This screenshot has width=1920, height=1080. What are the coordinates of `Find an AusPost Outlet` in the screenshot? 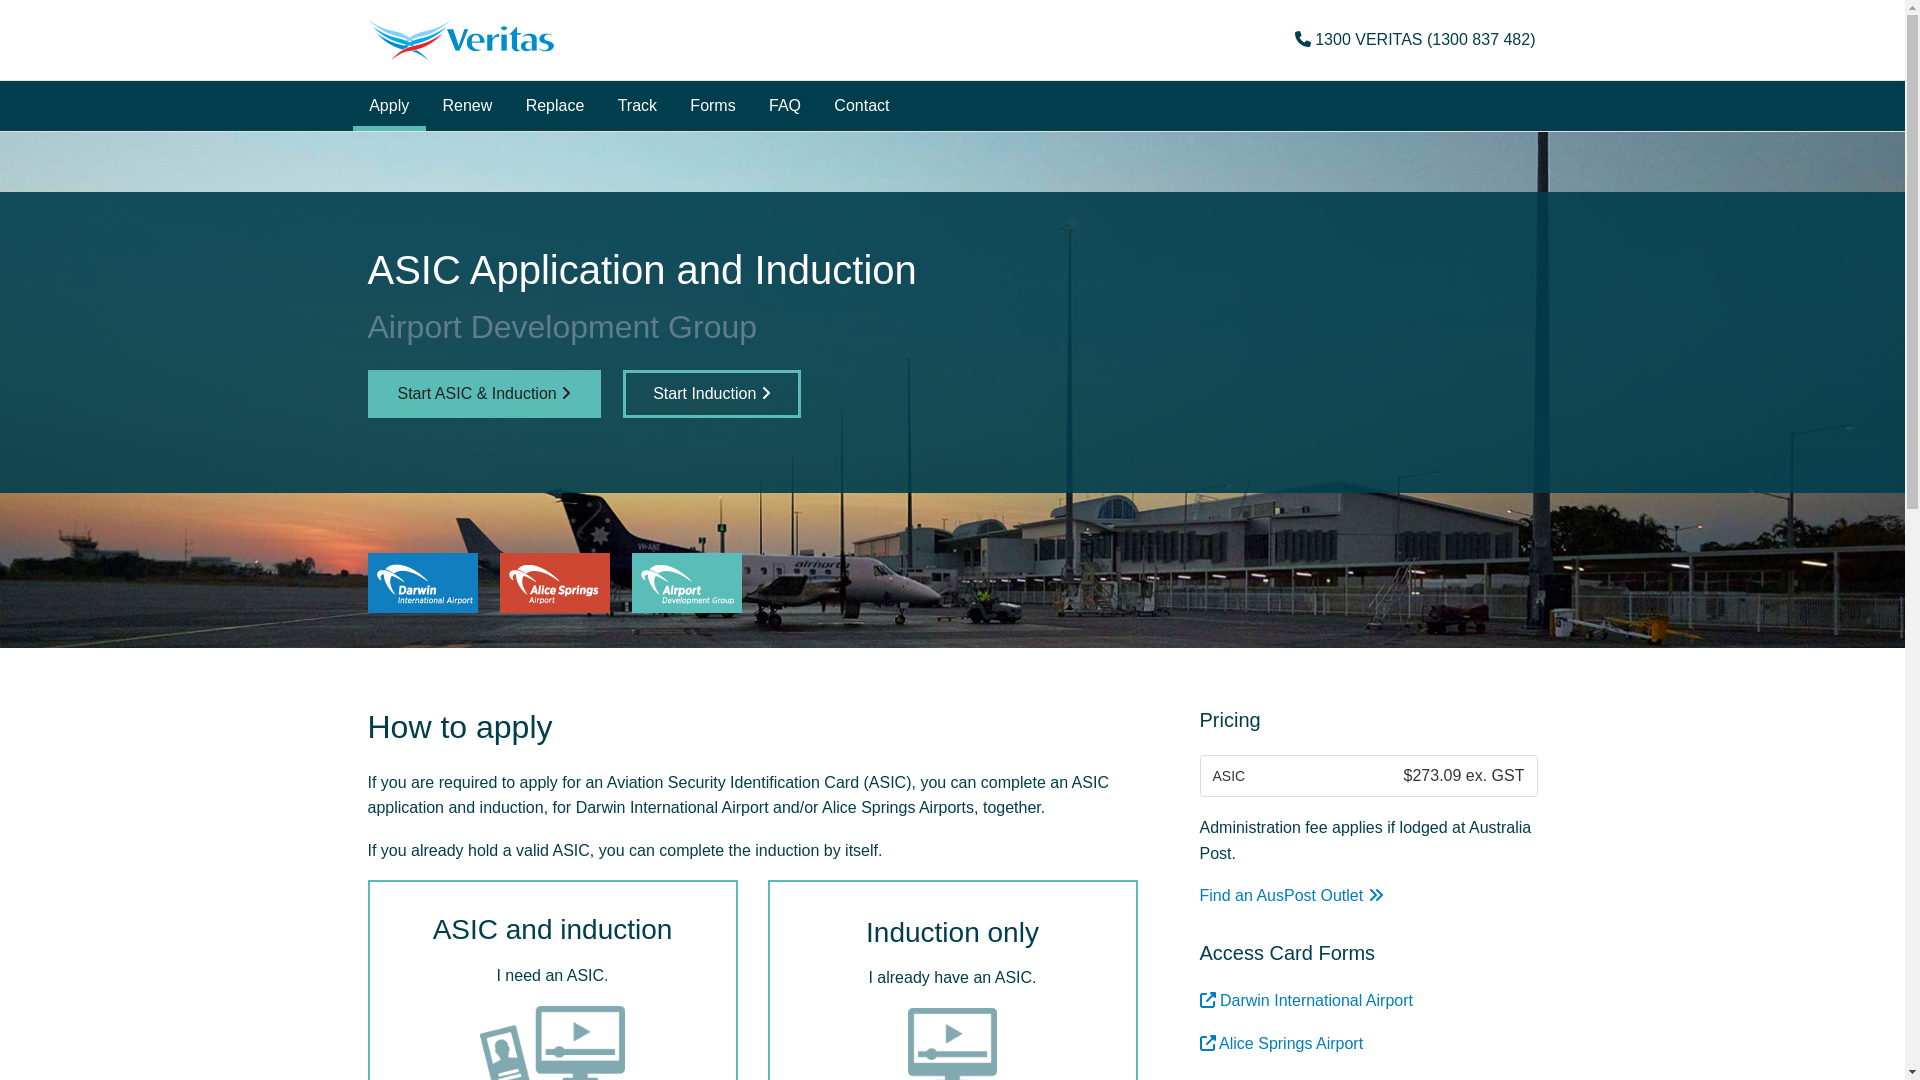 It's located at (1292, 896).